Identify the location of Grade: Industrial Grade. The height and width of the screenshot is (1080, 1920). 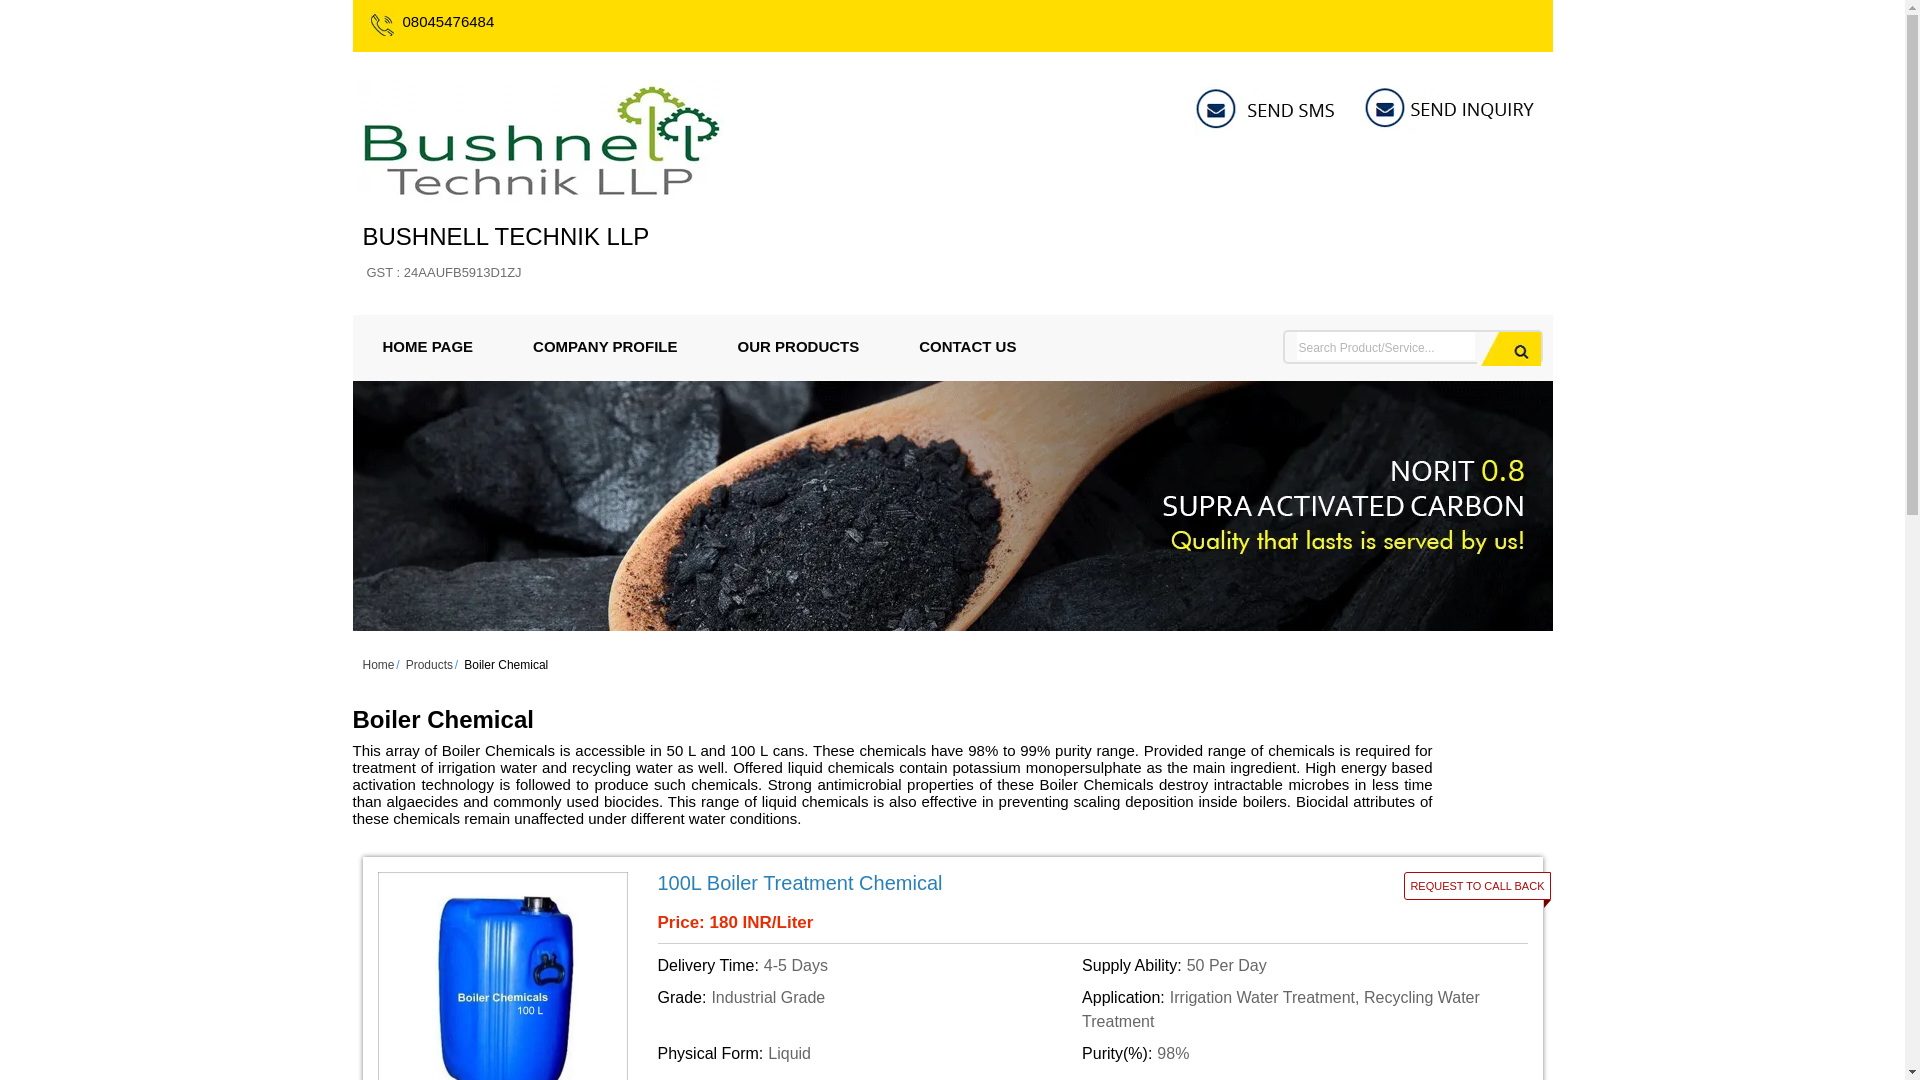
(866, 1010).